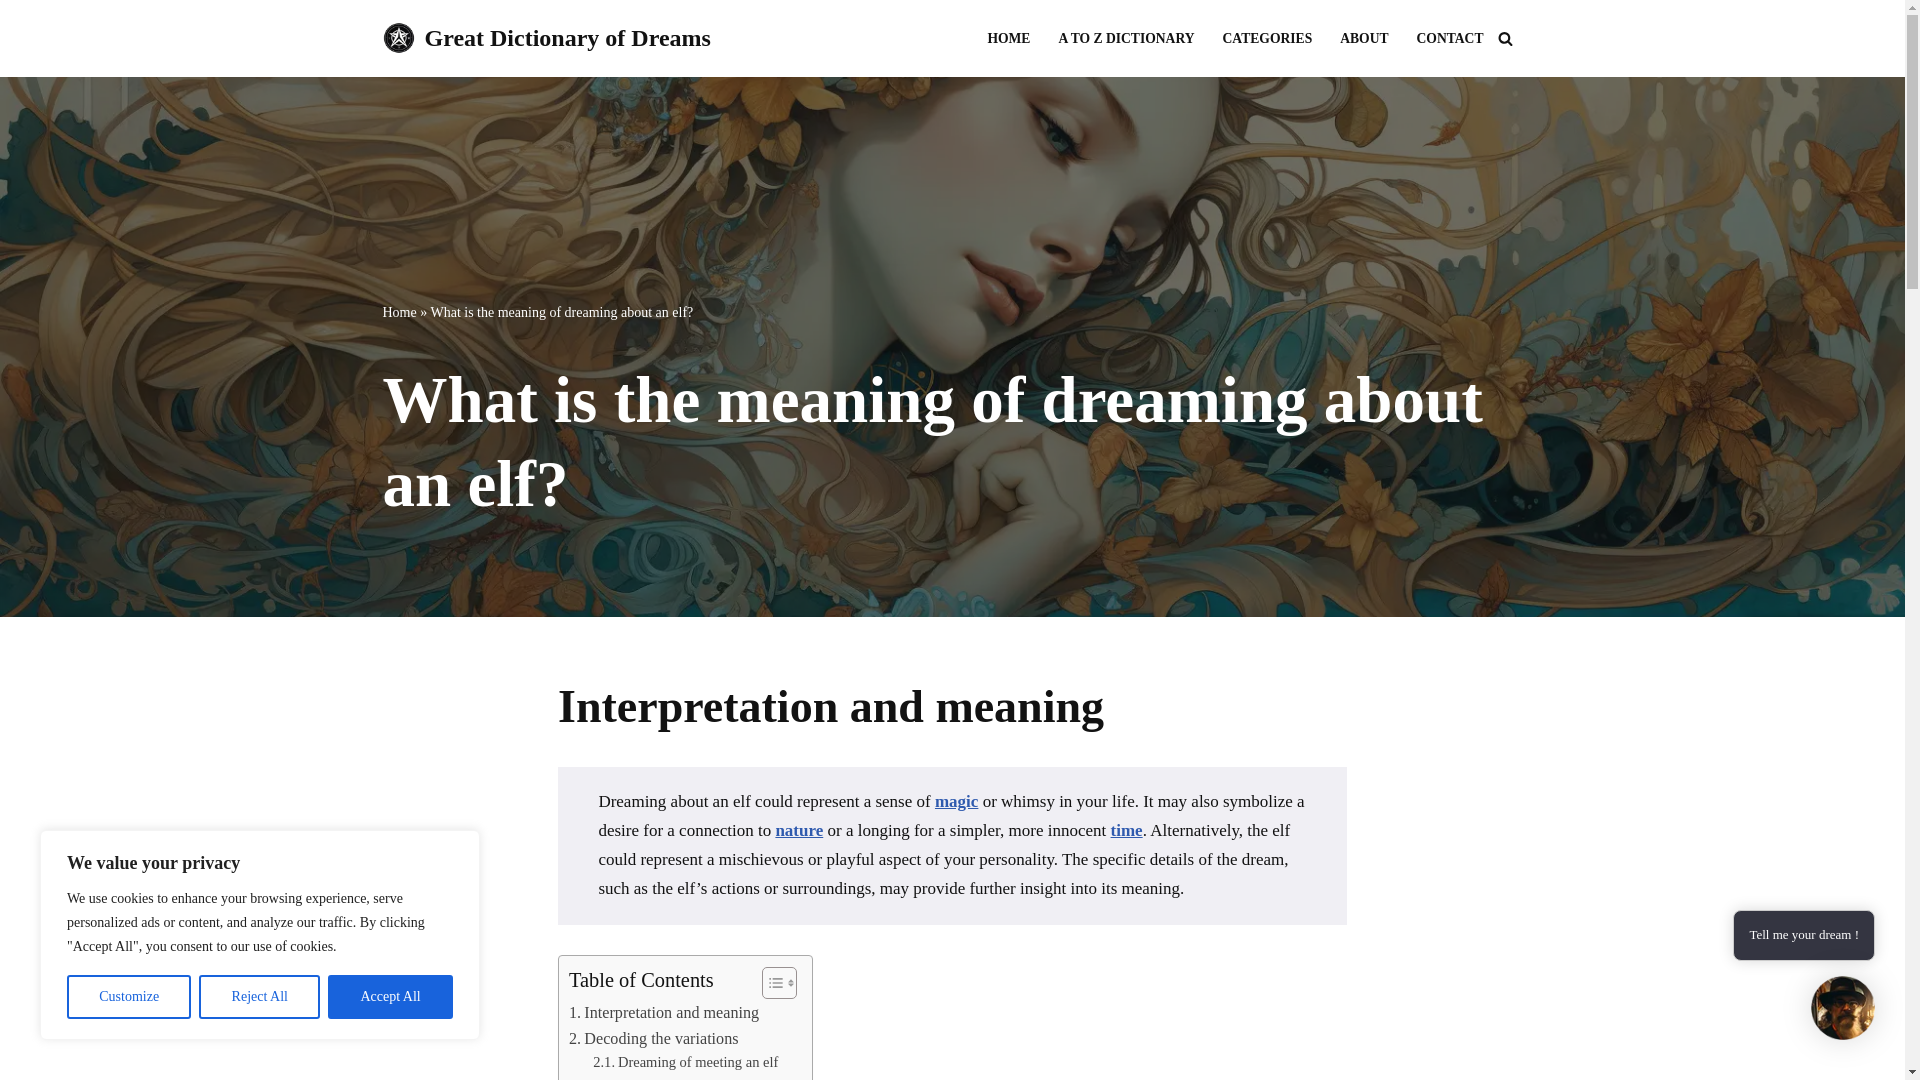 This screenshot has height=1080, width=1920. Describe the element at coordinates (390, 997) in the screenshot. I see `Accept All` at that location.